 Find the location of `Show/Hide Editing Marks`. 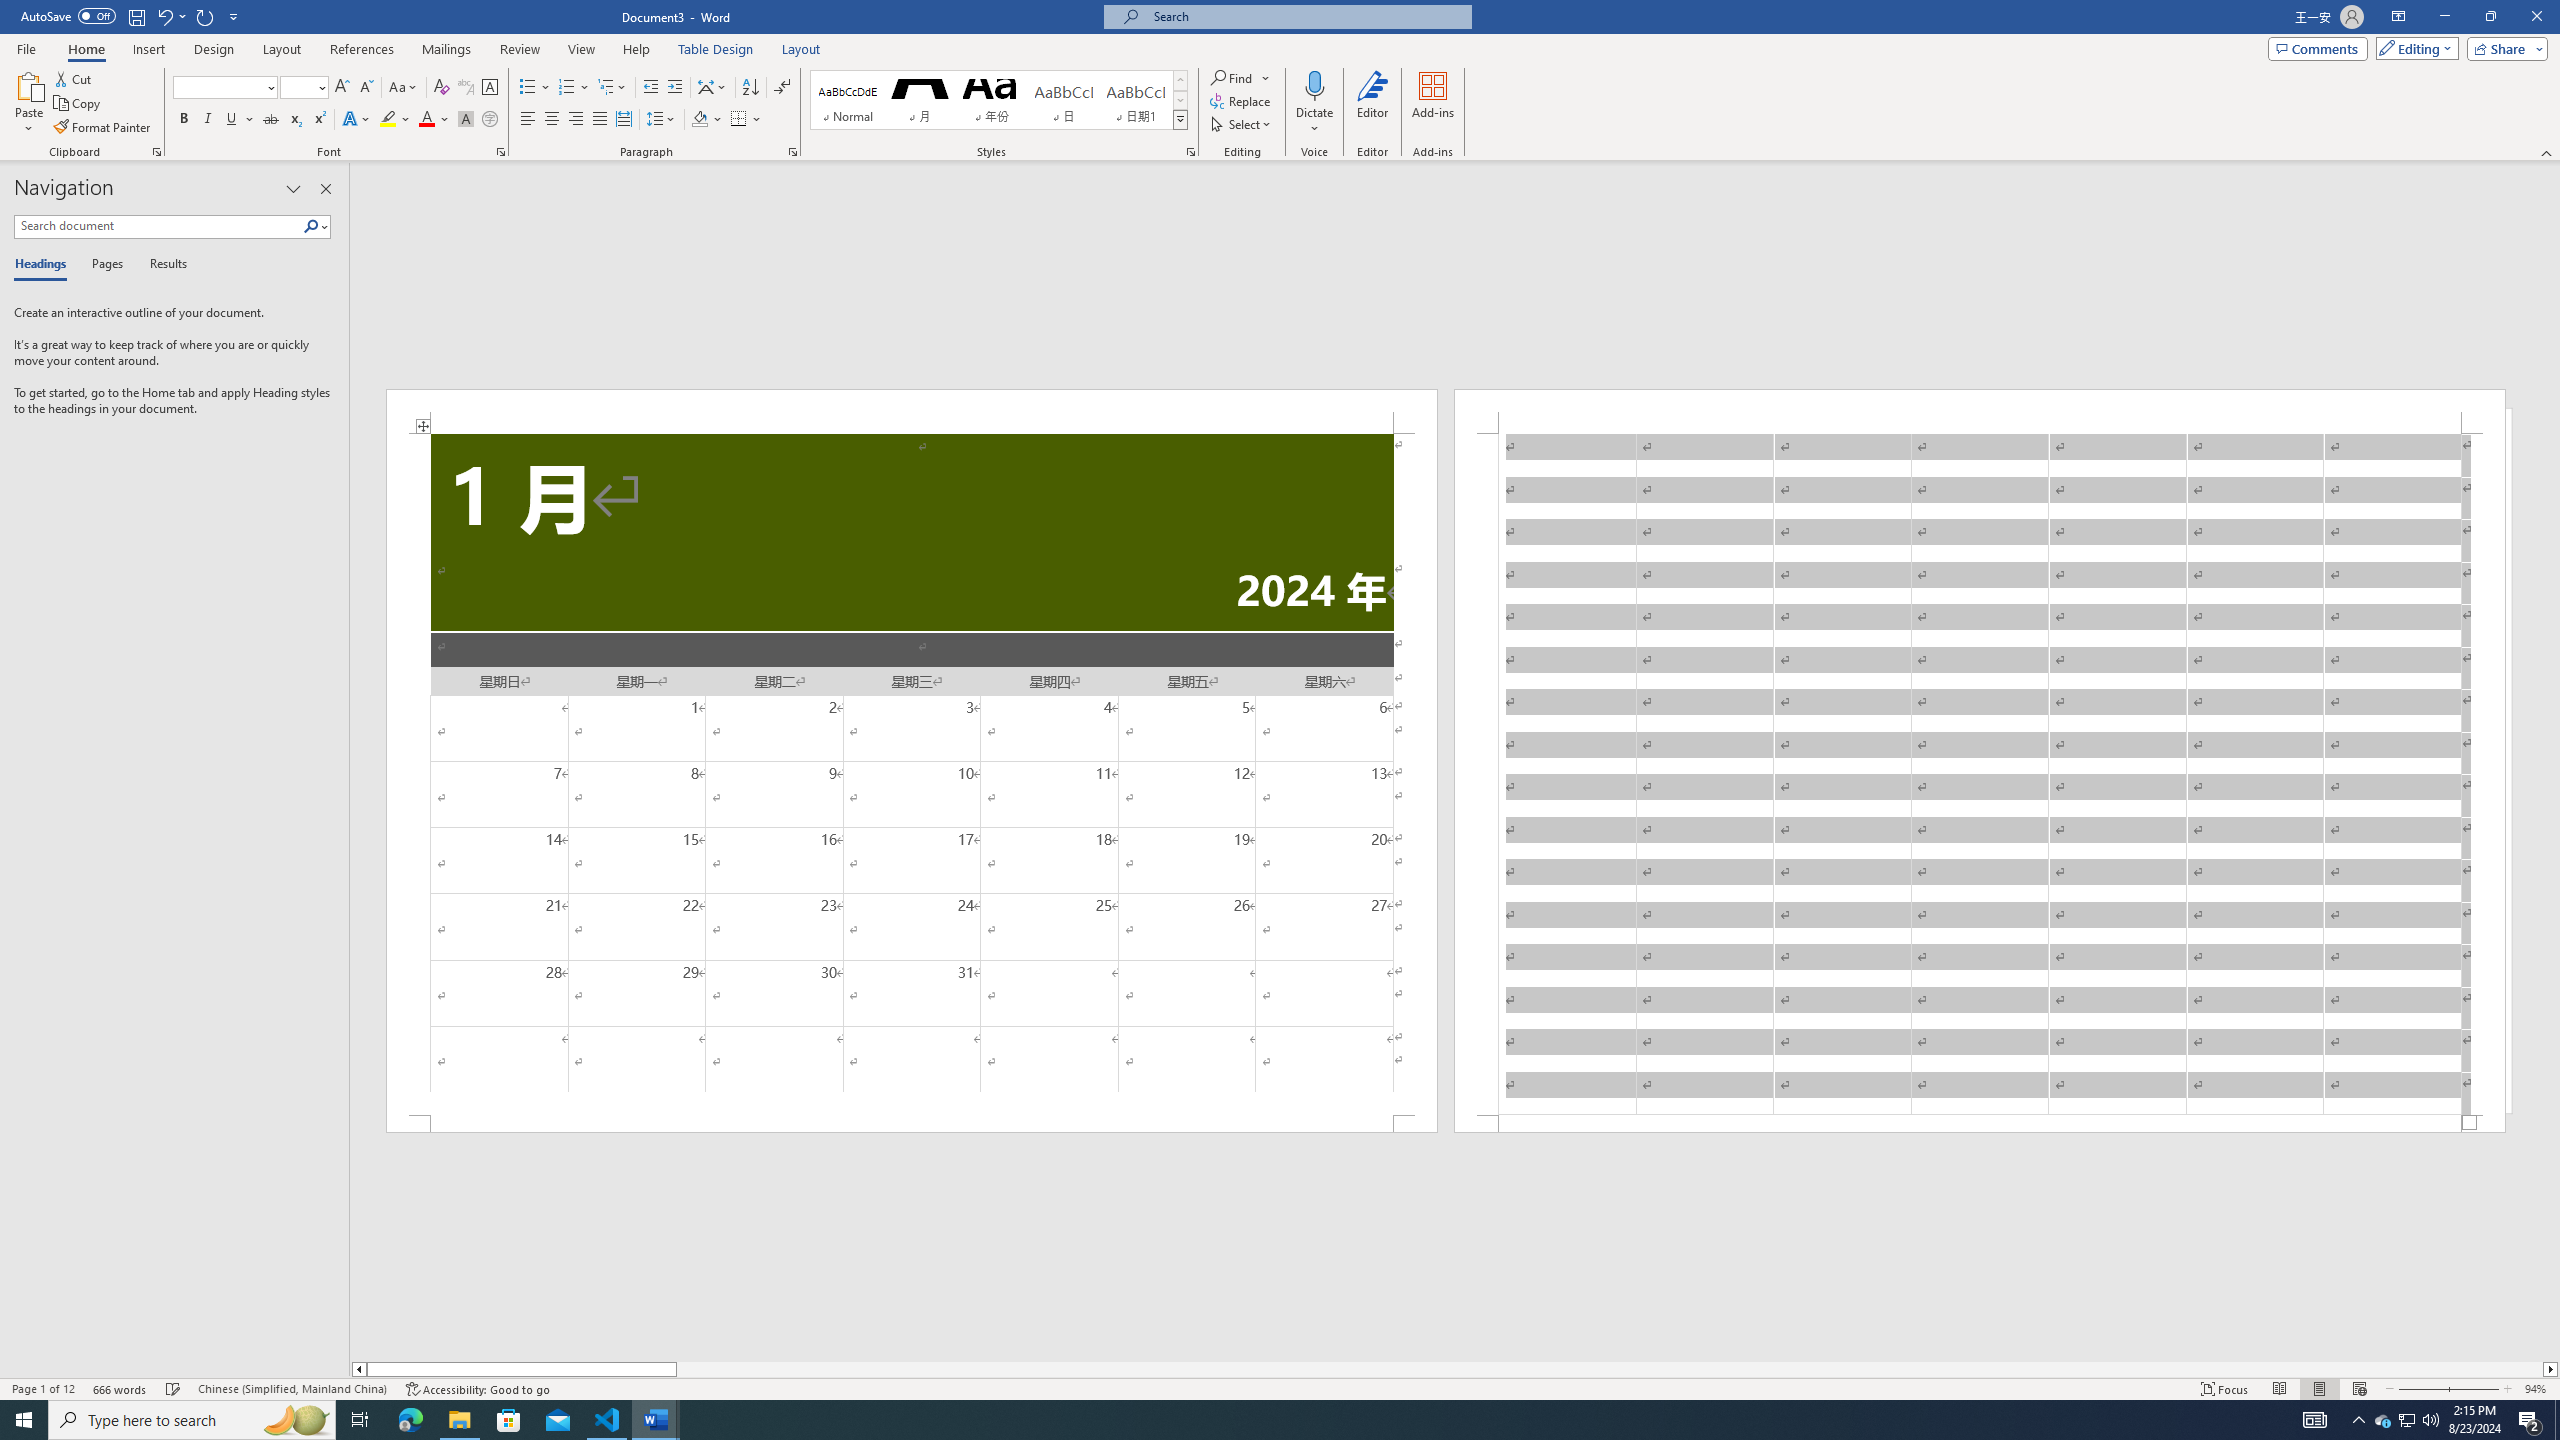

Show/Hide Editing Marks is located at coordinates (782, 88).